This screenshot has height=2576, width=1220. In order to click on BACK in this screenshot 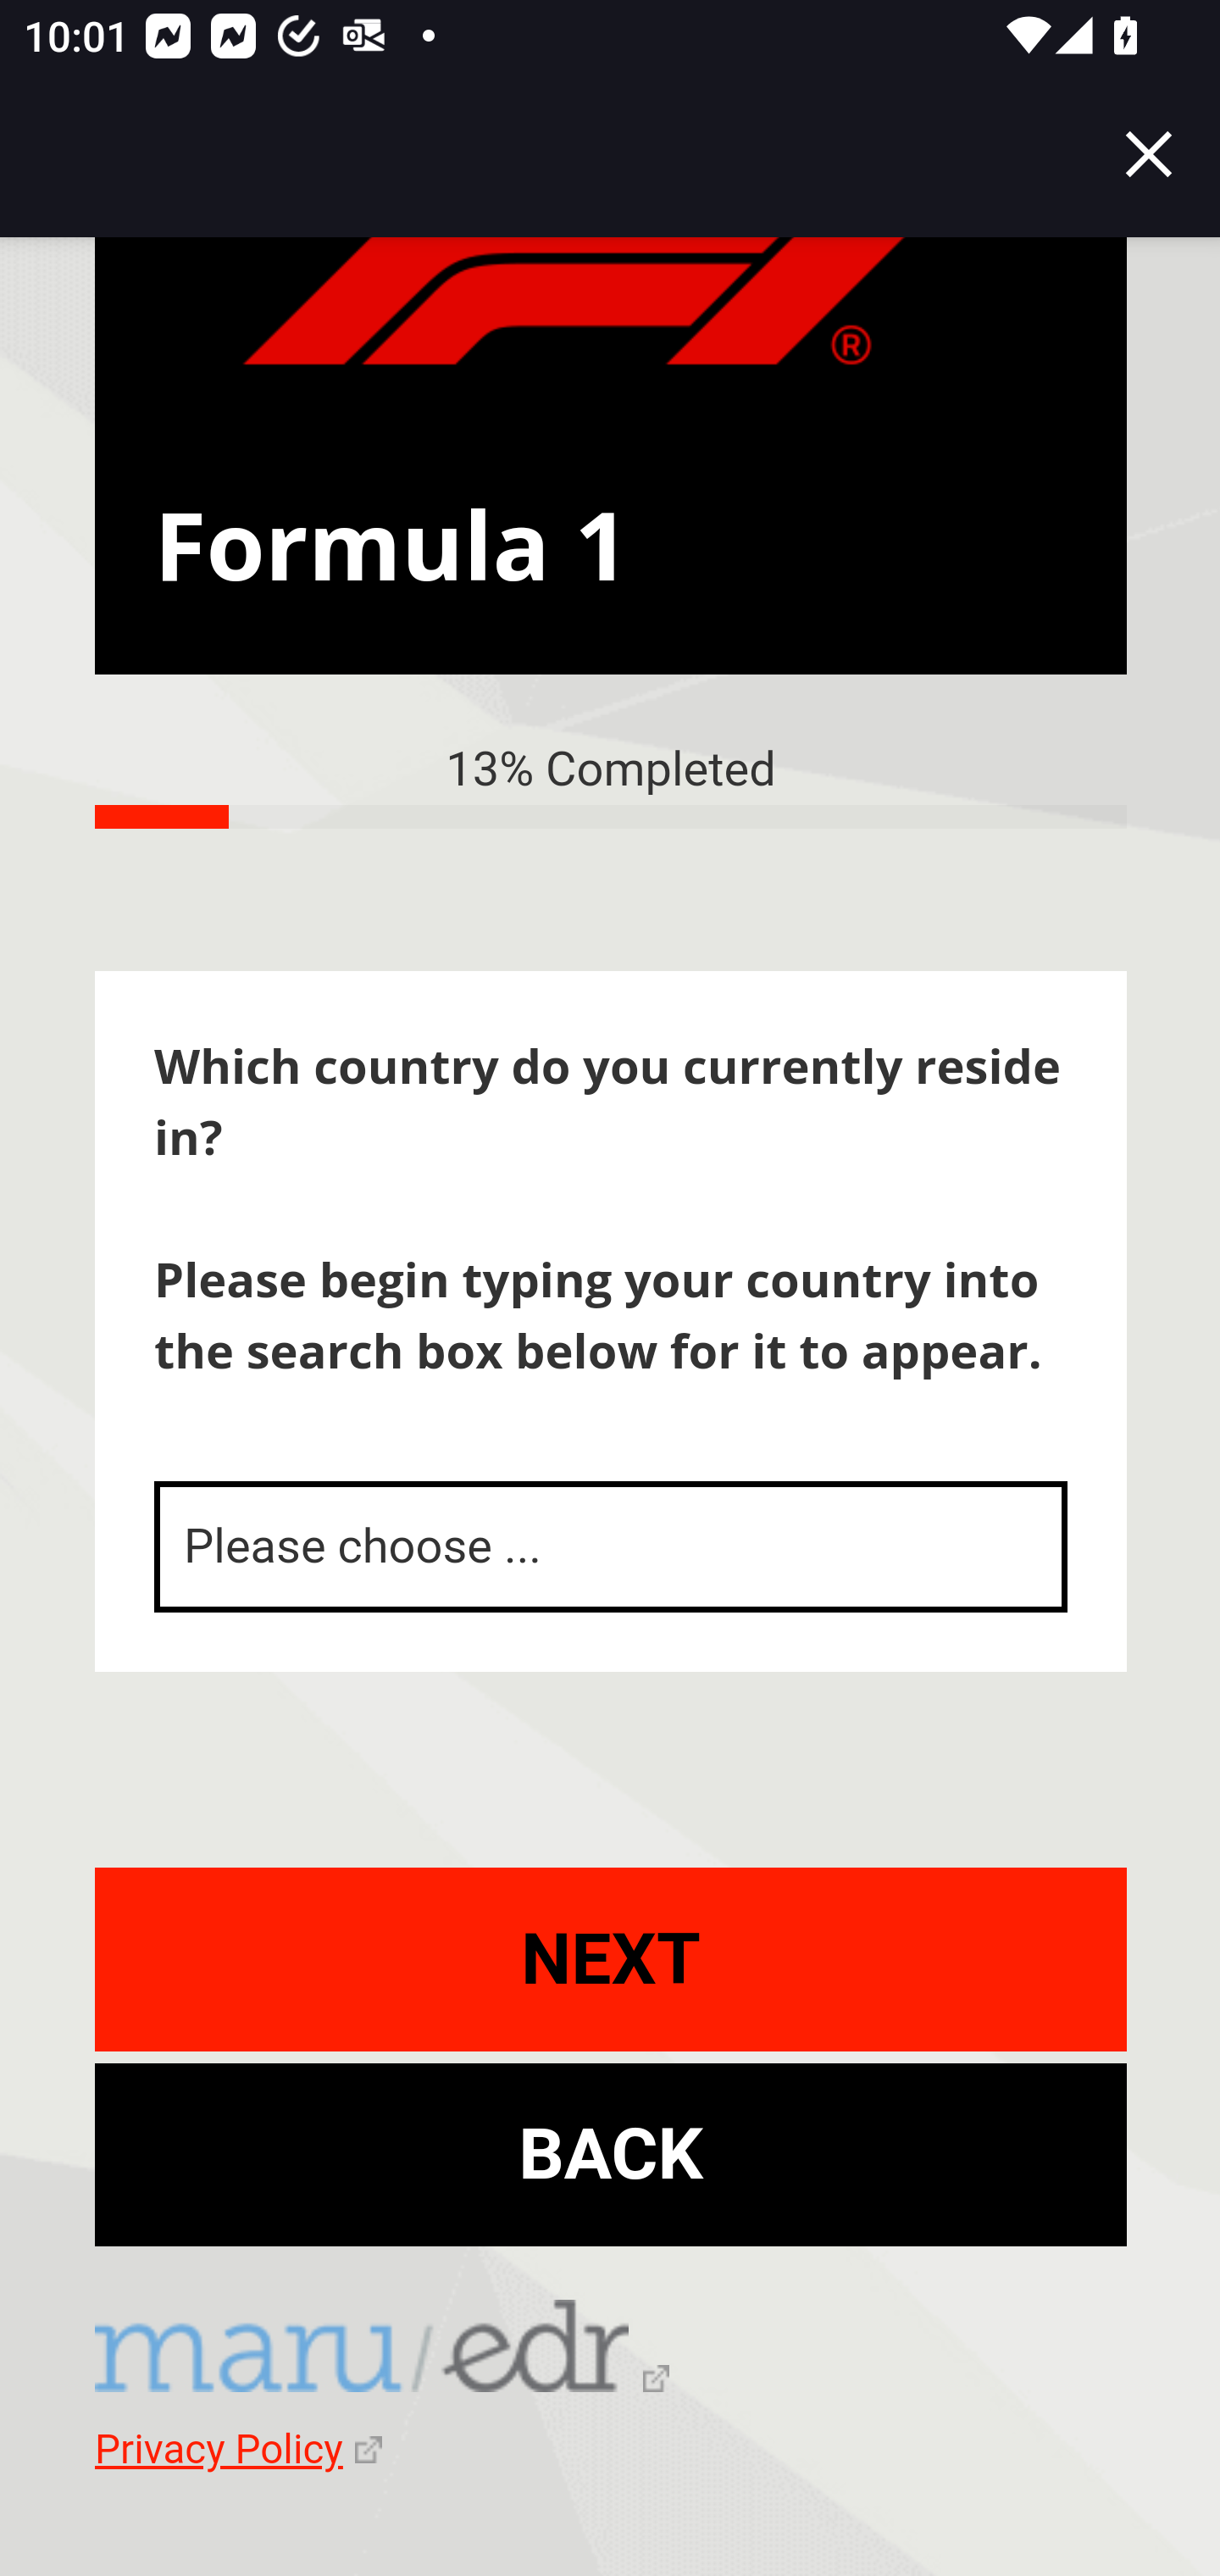, I will do `click(612, 2154)`.